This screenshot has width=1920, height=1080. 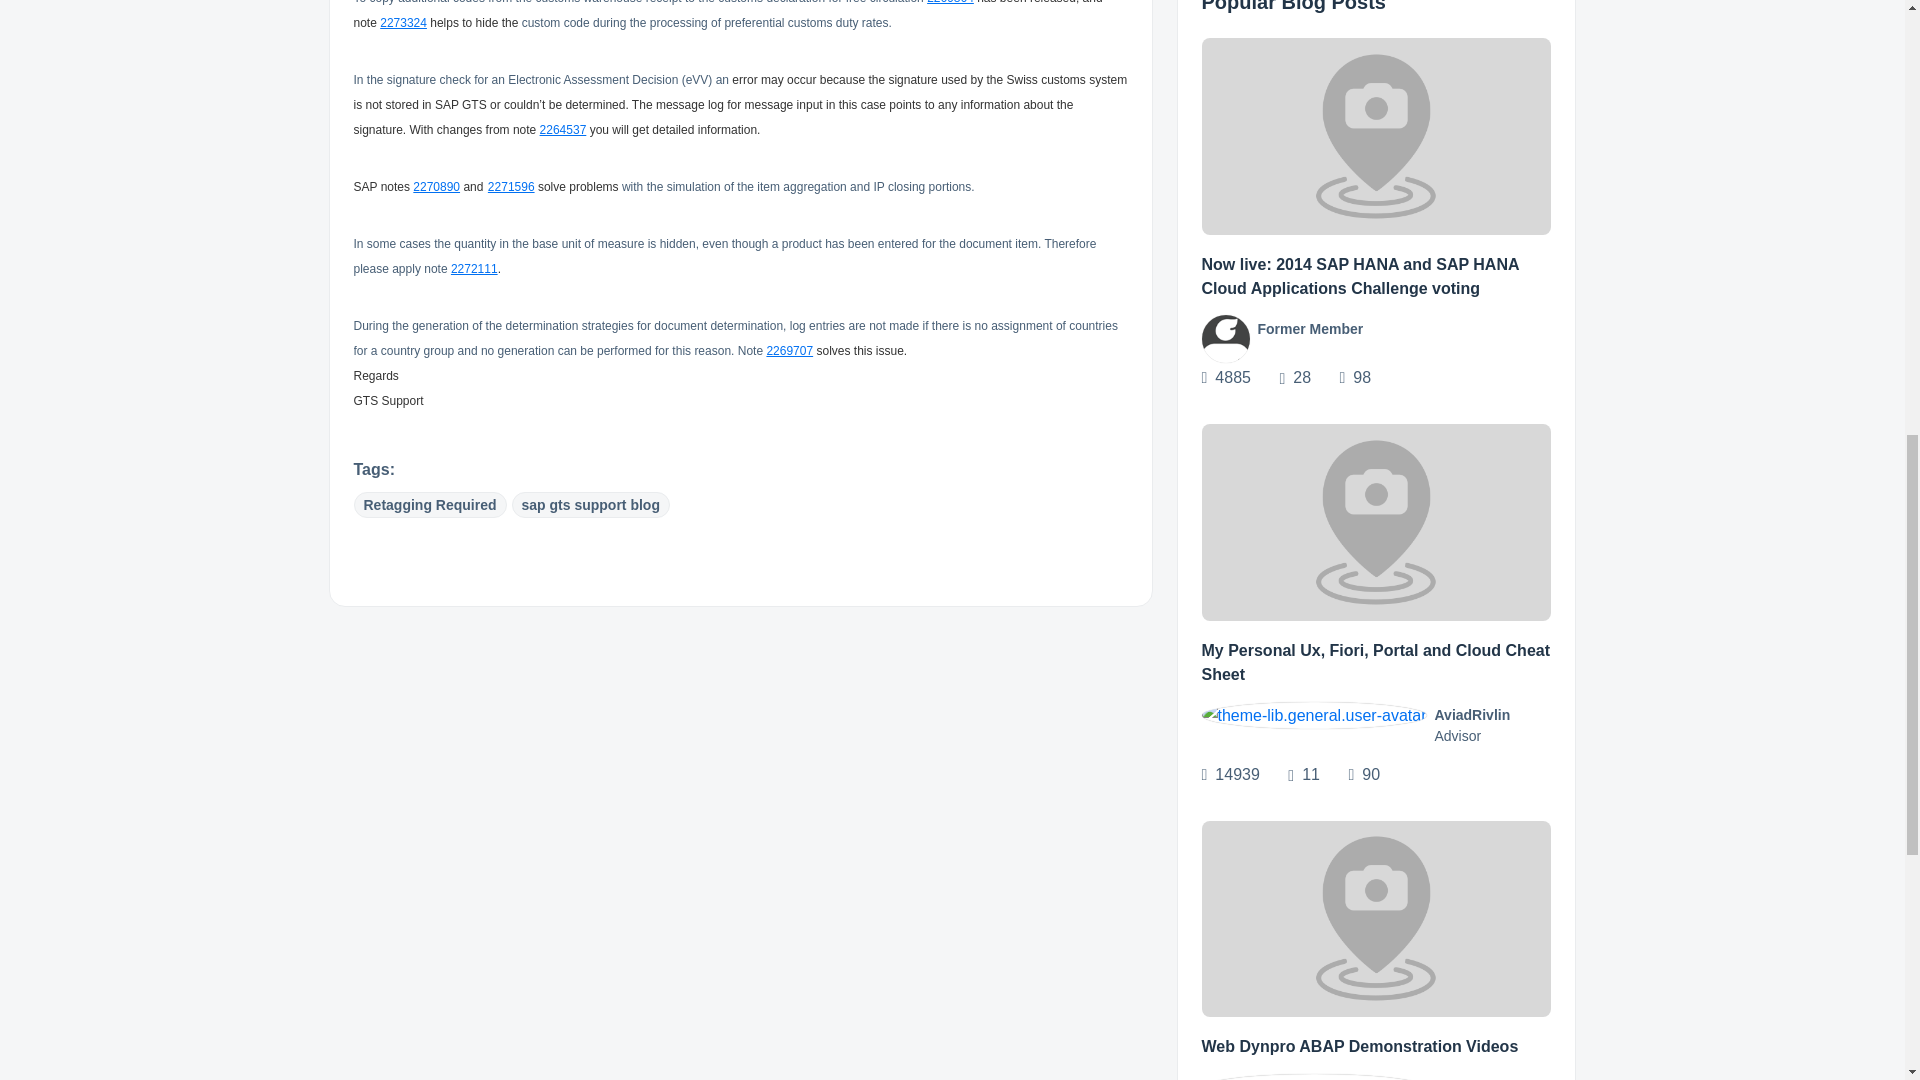 I want to click on 2269864, so click(x=950, y=2).